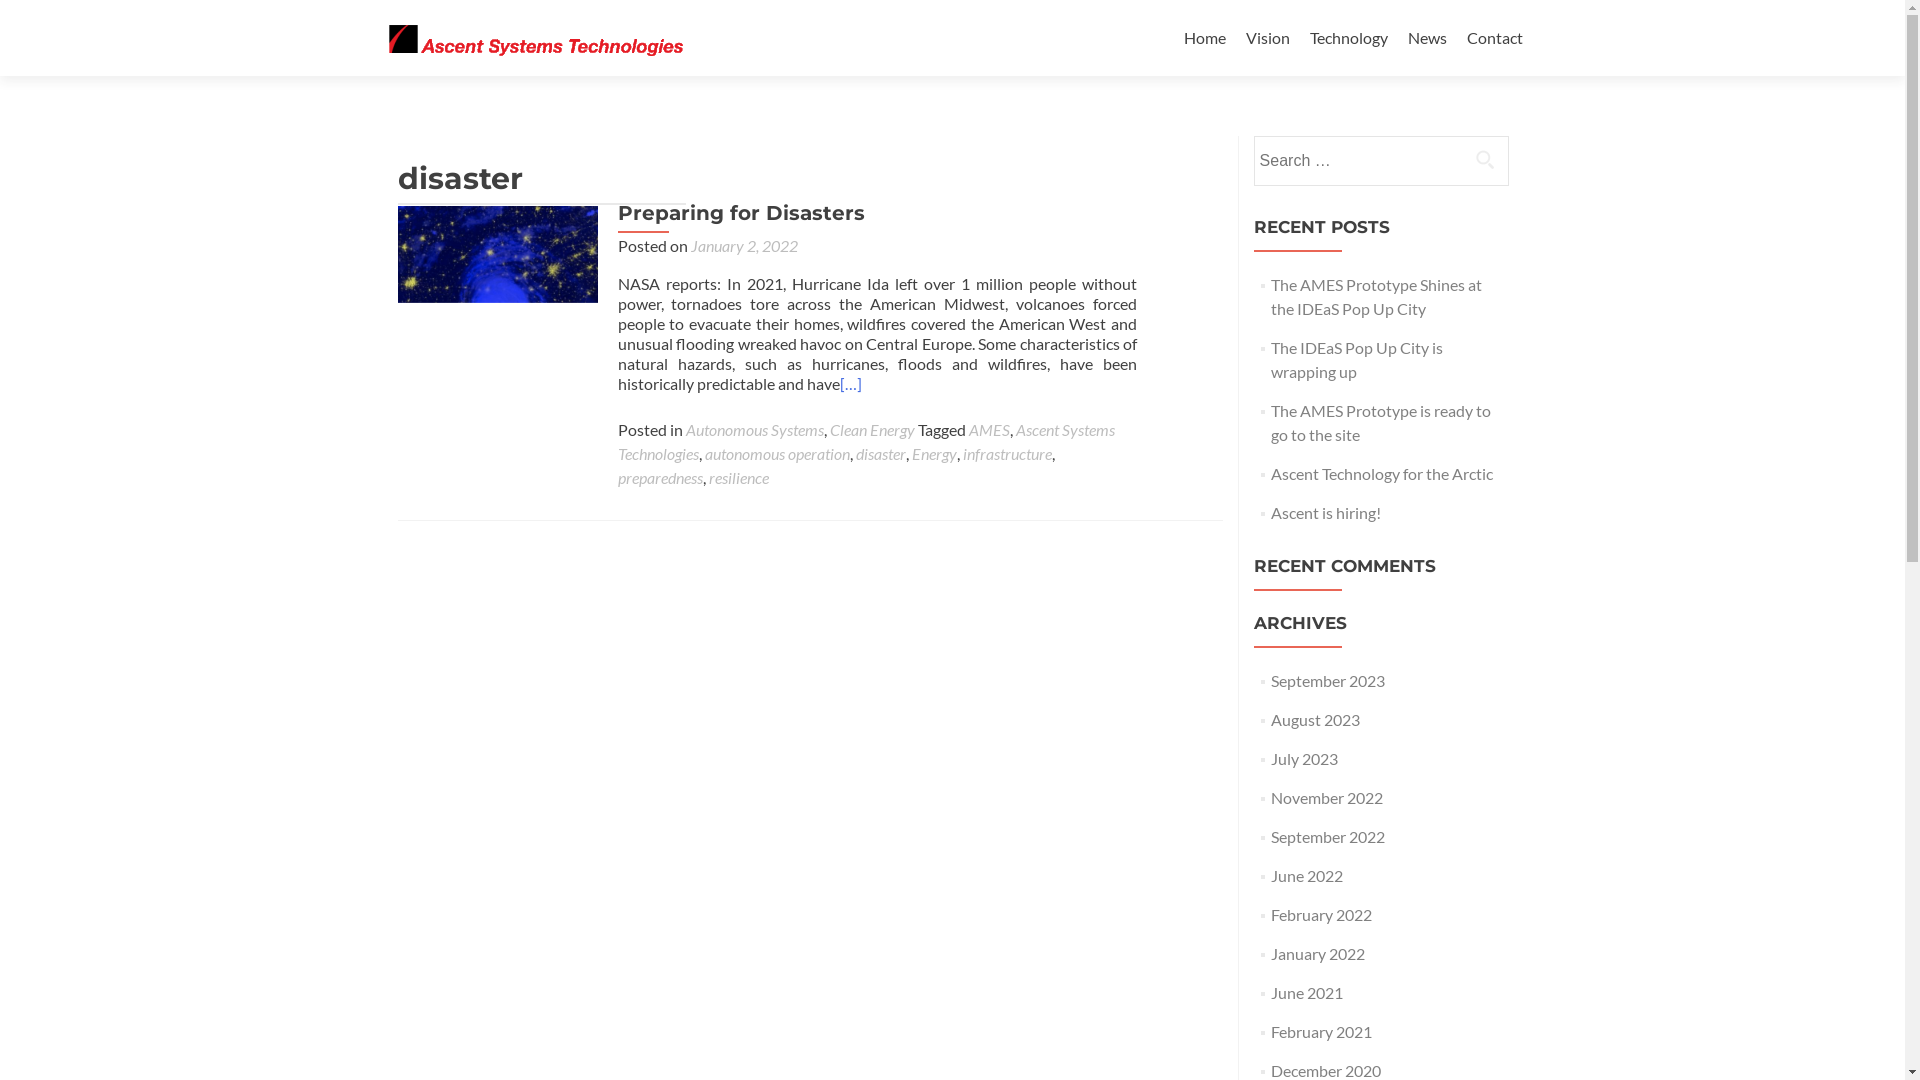  What do you see at coordinates (1494, 38) in the screenshot?
I see `Contact` at bounding box center [1494, 38].